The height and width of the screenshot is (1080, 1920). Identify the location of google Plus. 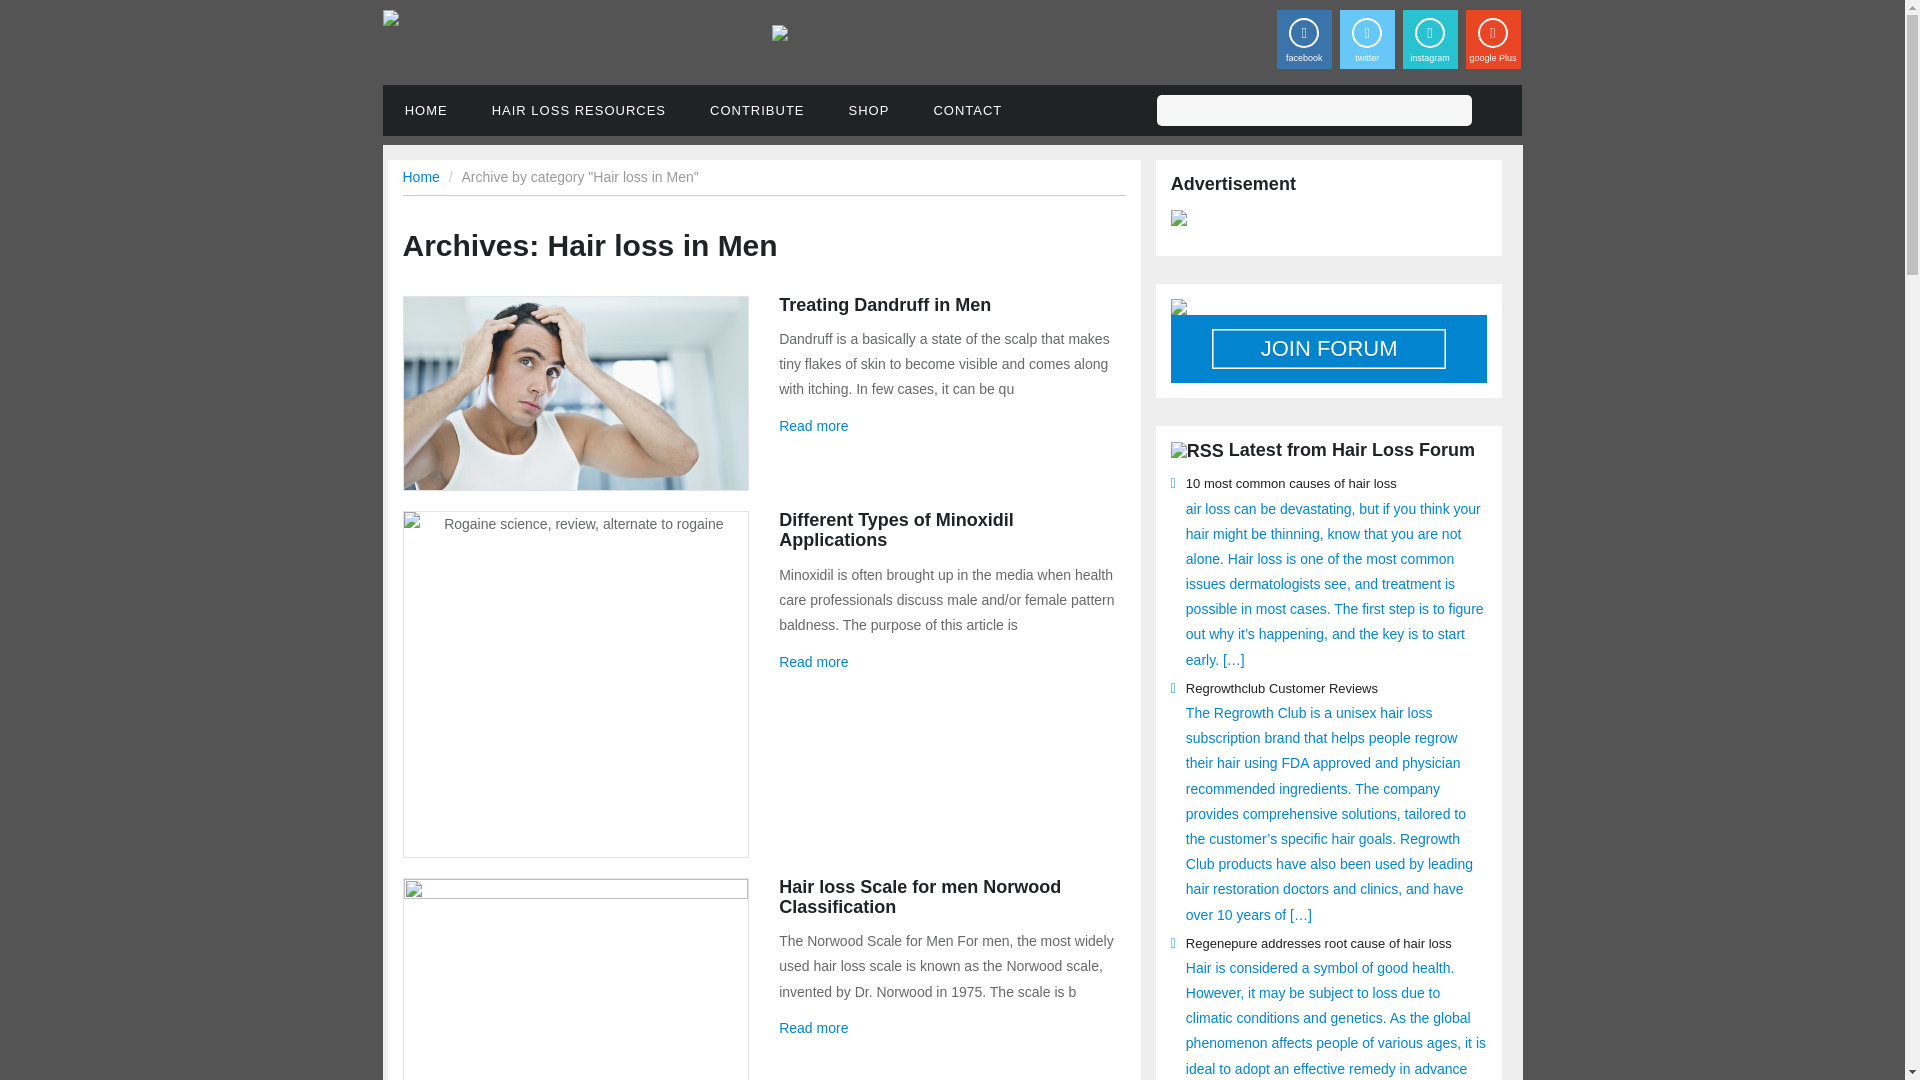
(1493, 39).